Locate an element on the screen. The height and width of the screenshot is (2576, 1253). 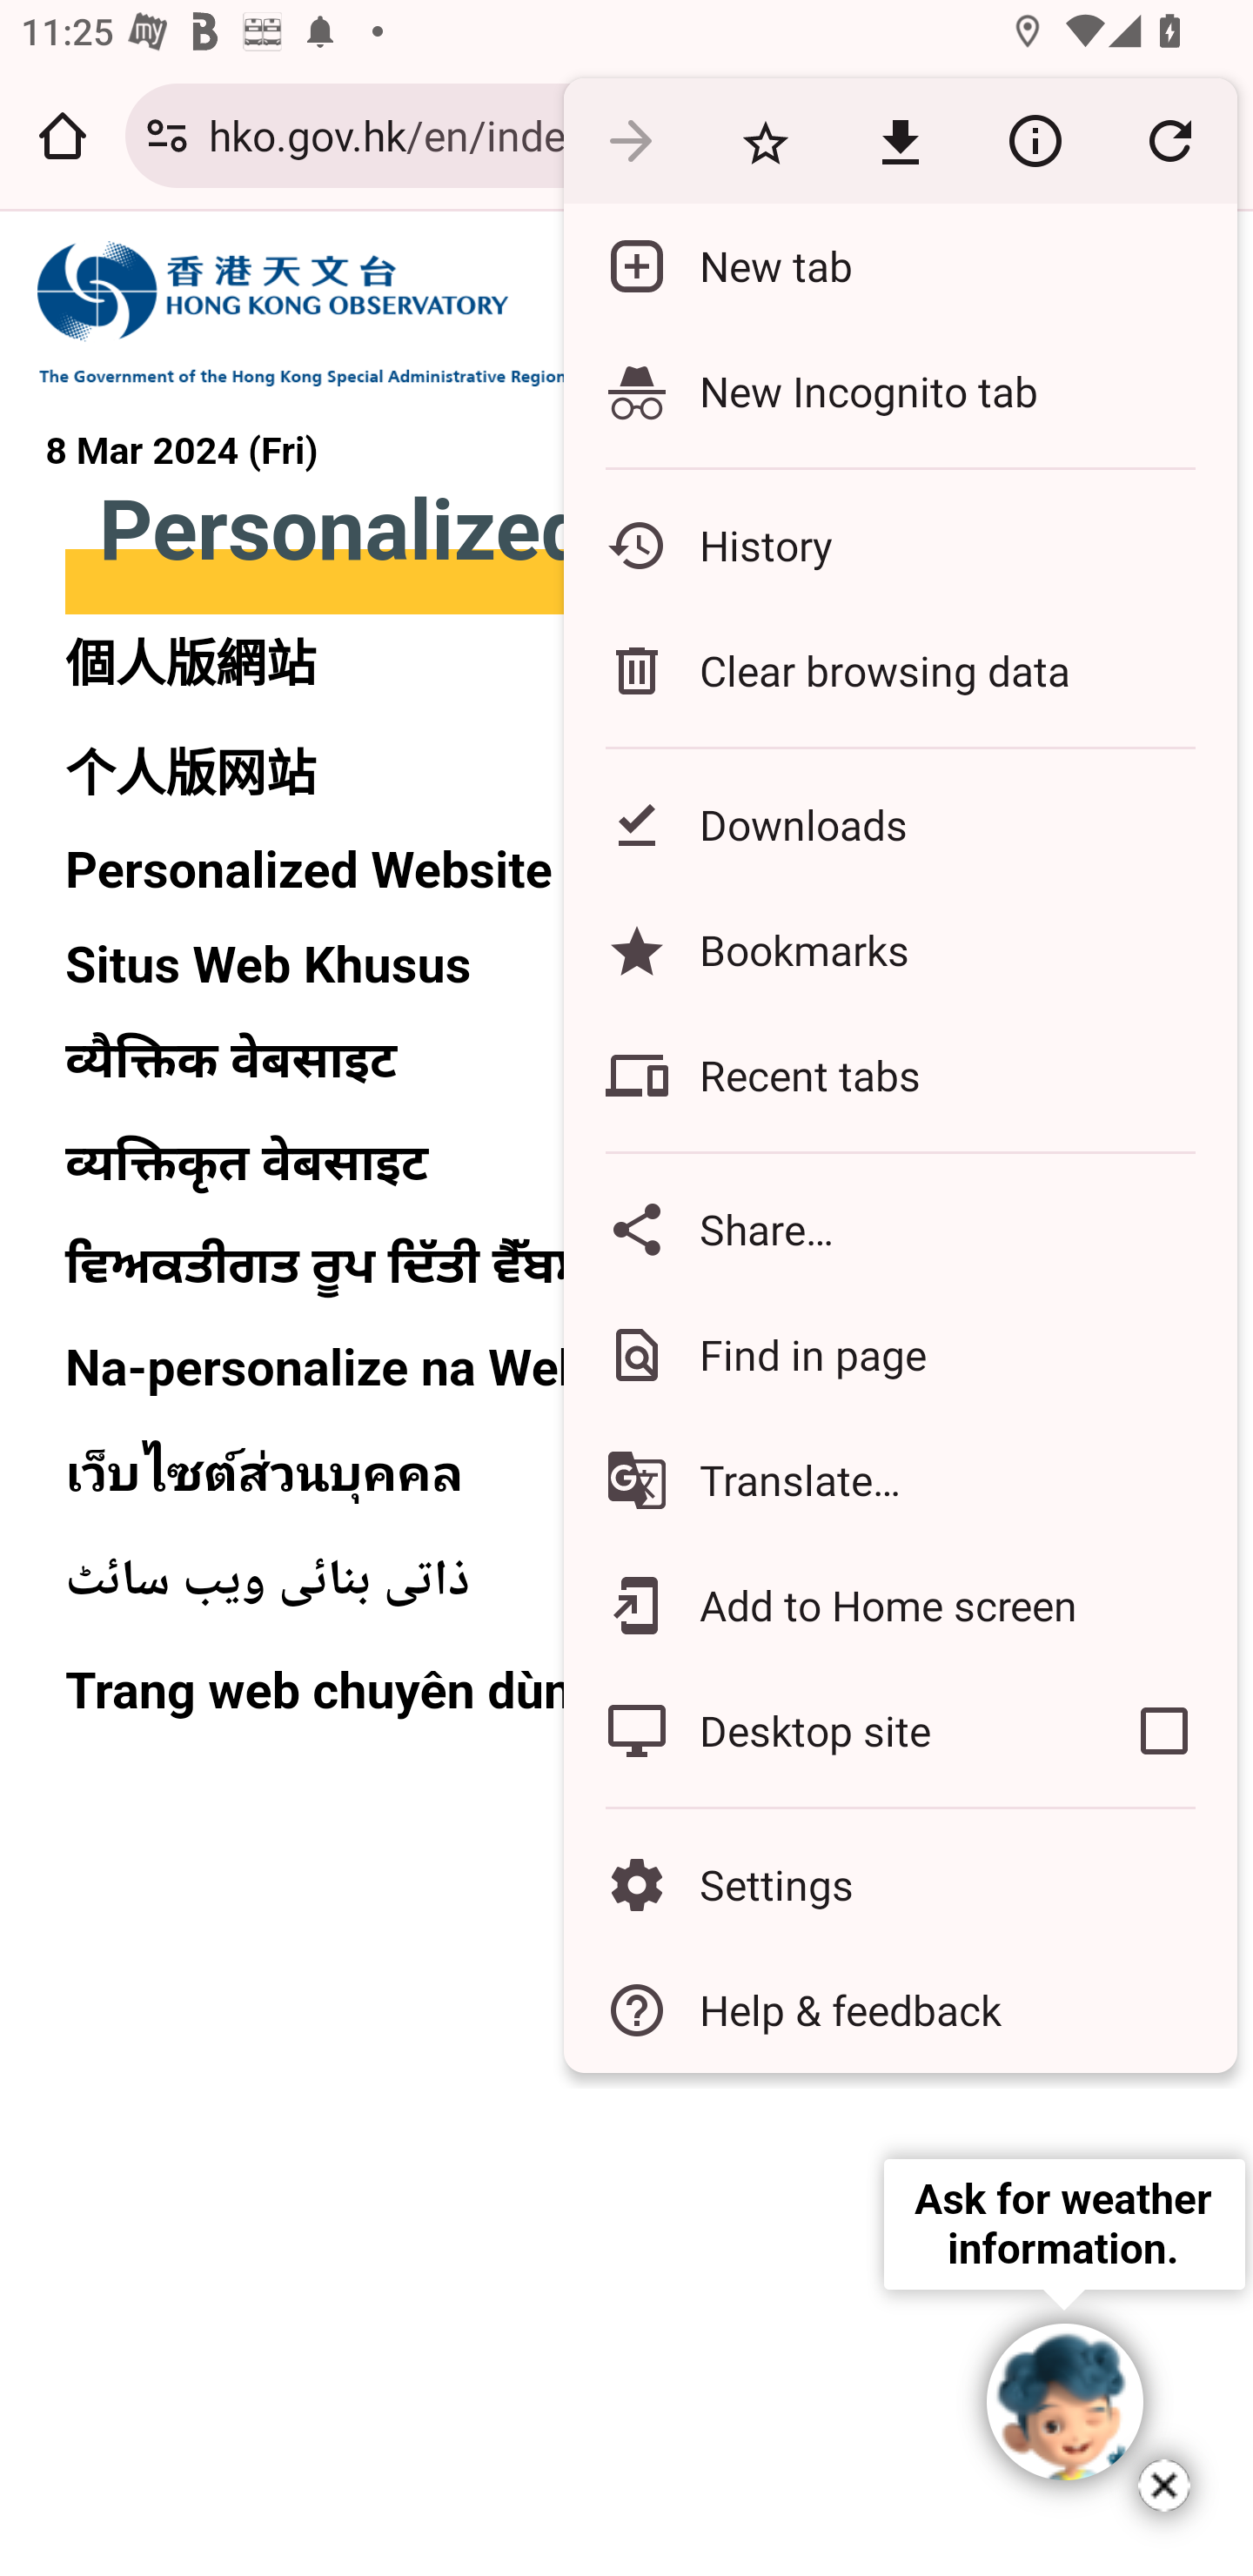
Forward is located at coordinates (631, 139).